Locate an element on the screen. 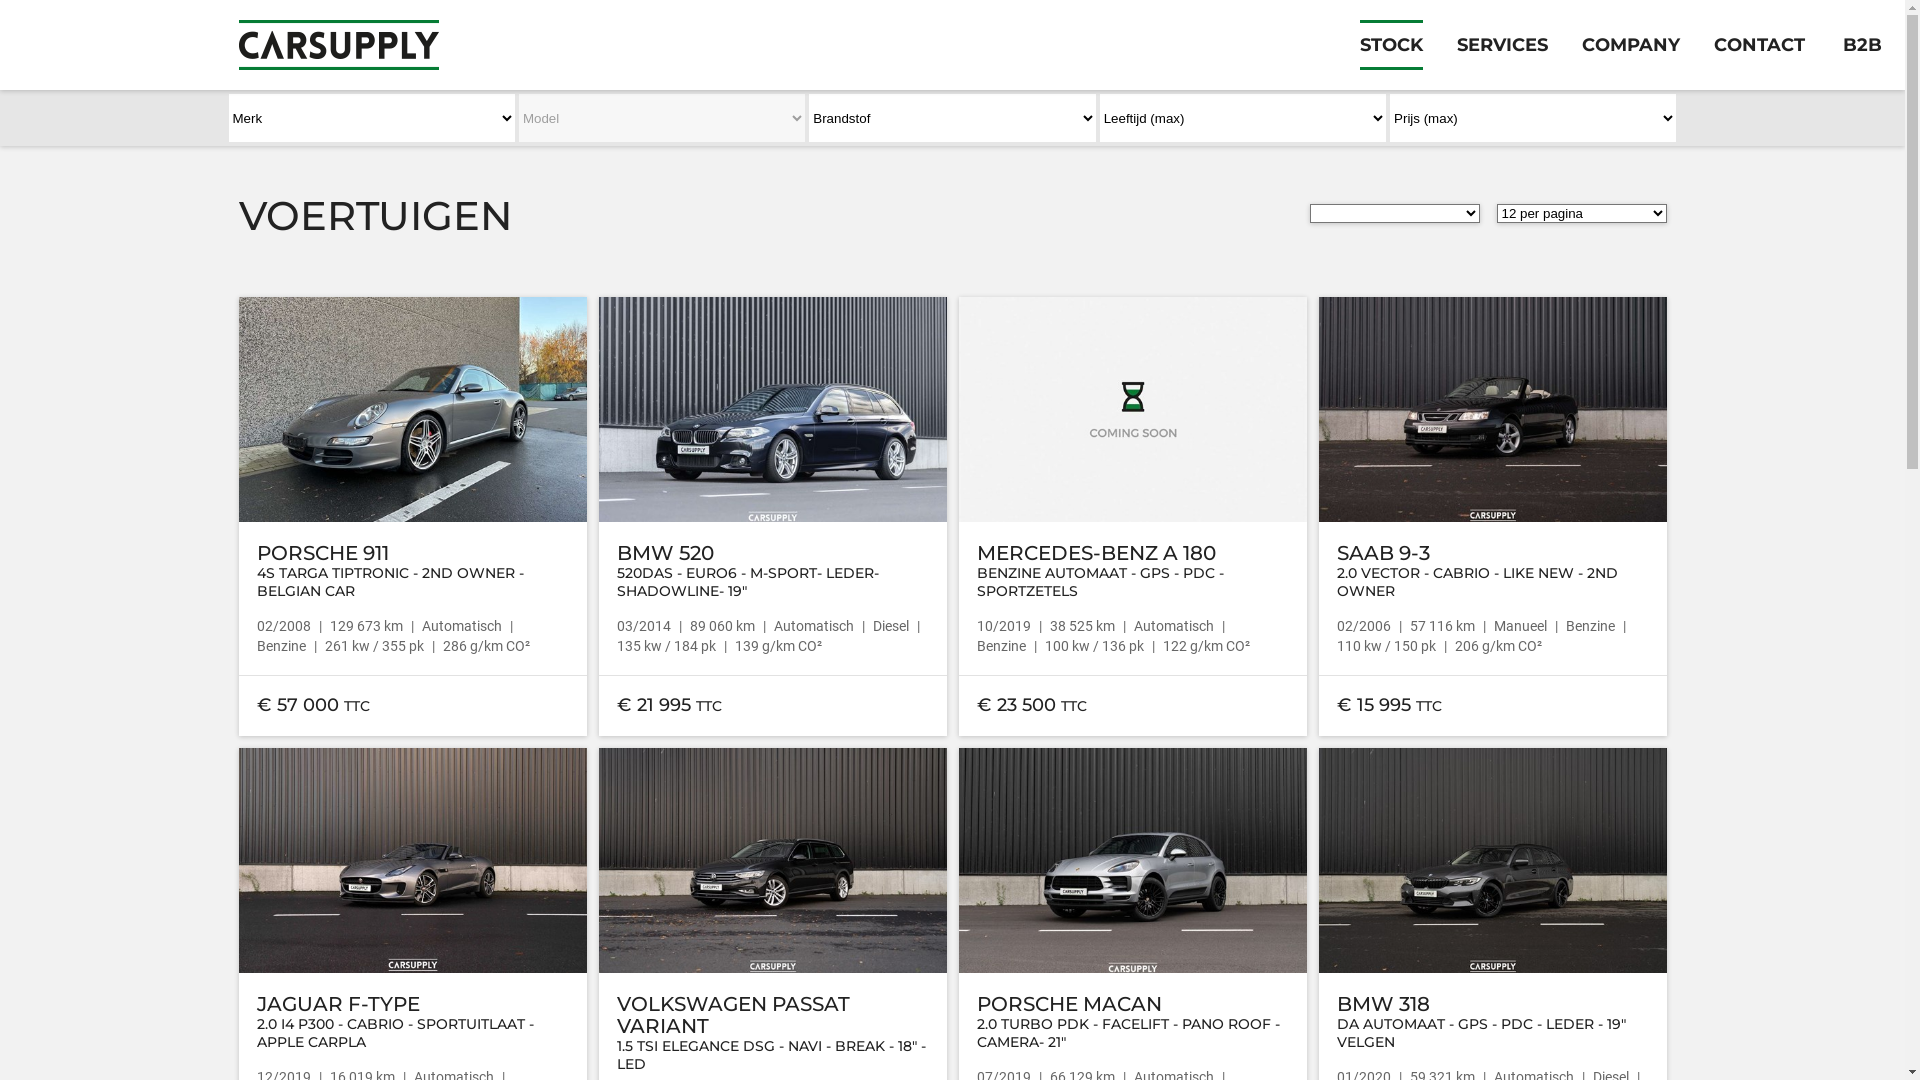  Porsche 911 is located at coordinates (412, 410).